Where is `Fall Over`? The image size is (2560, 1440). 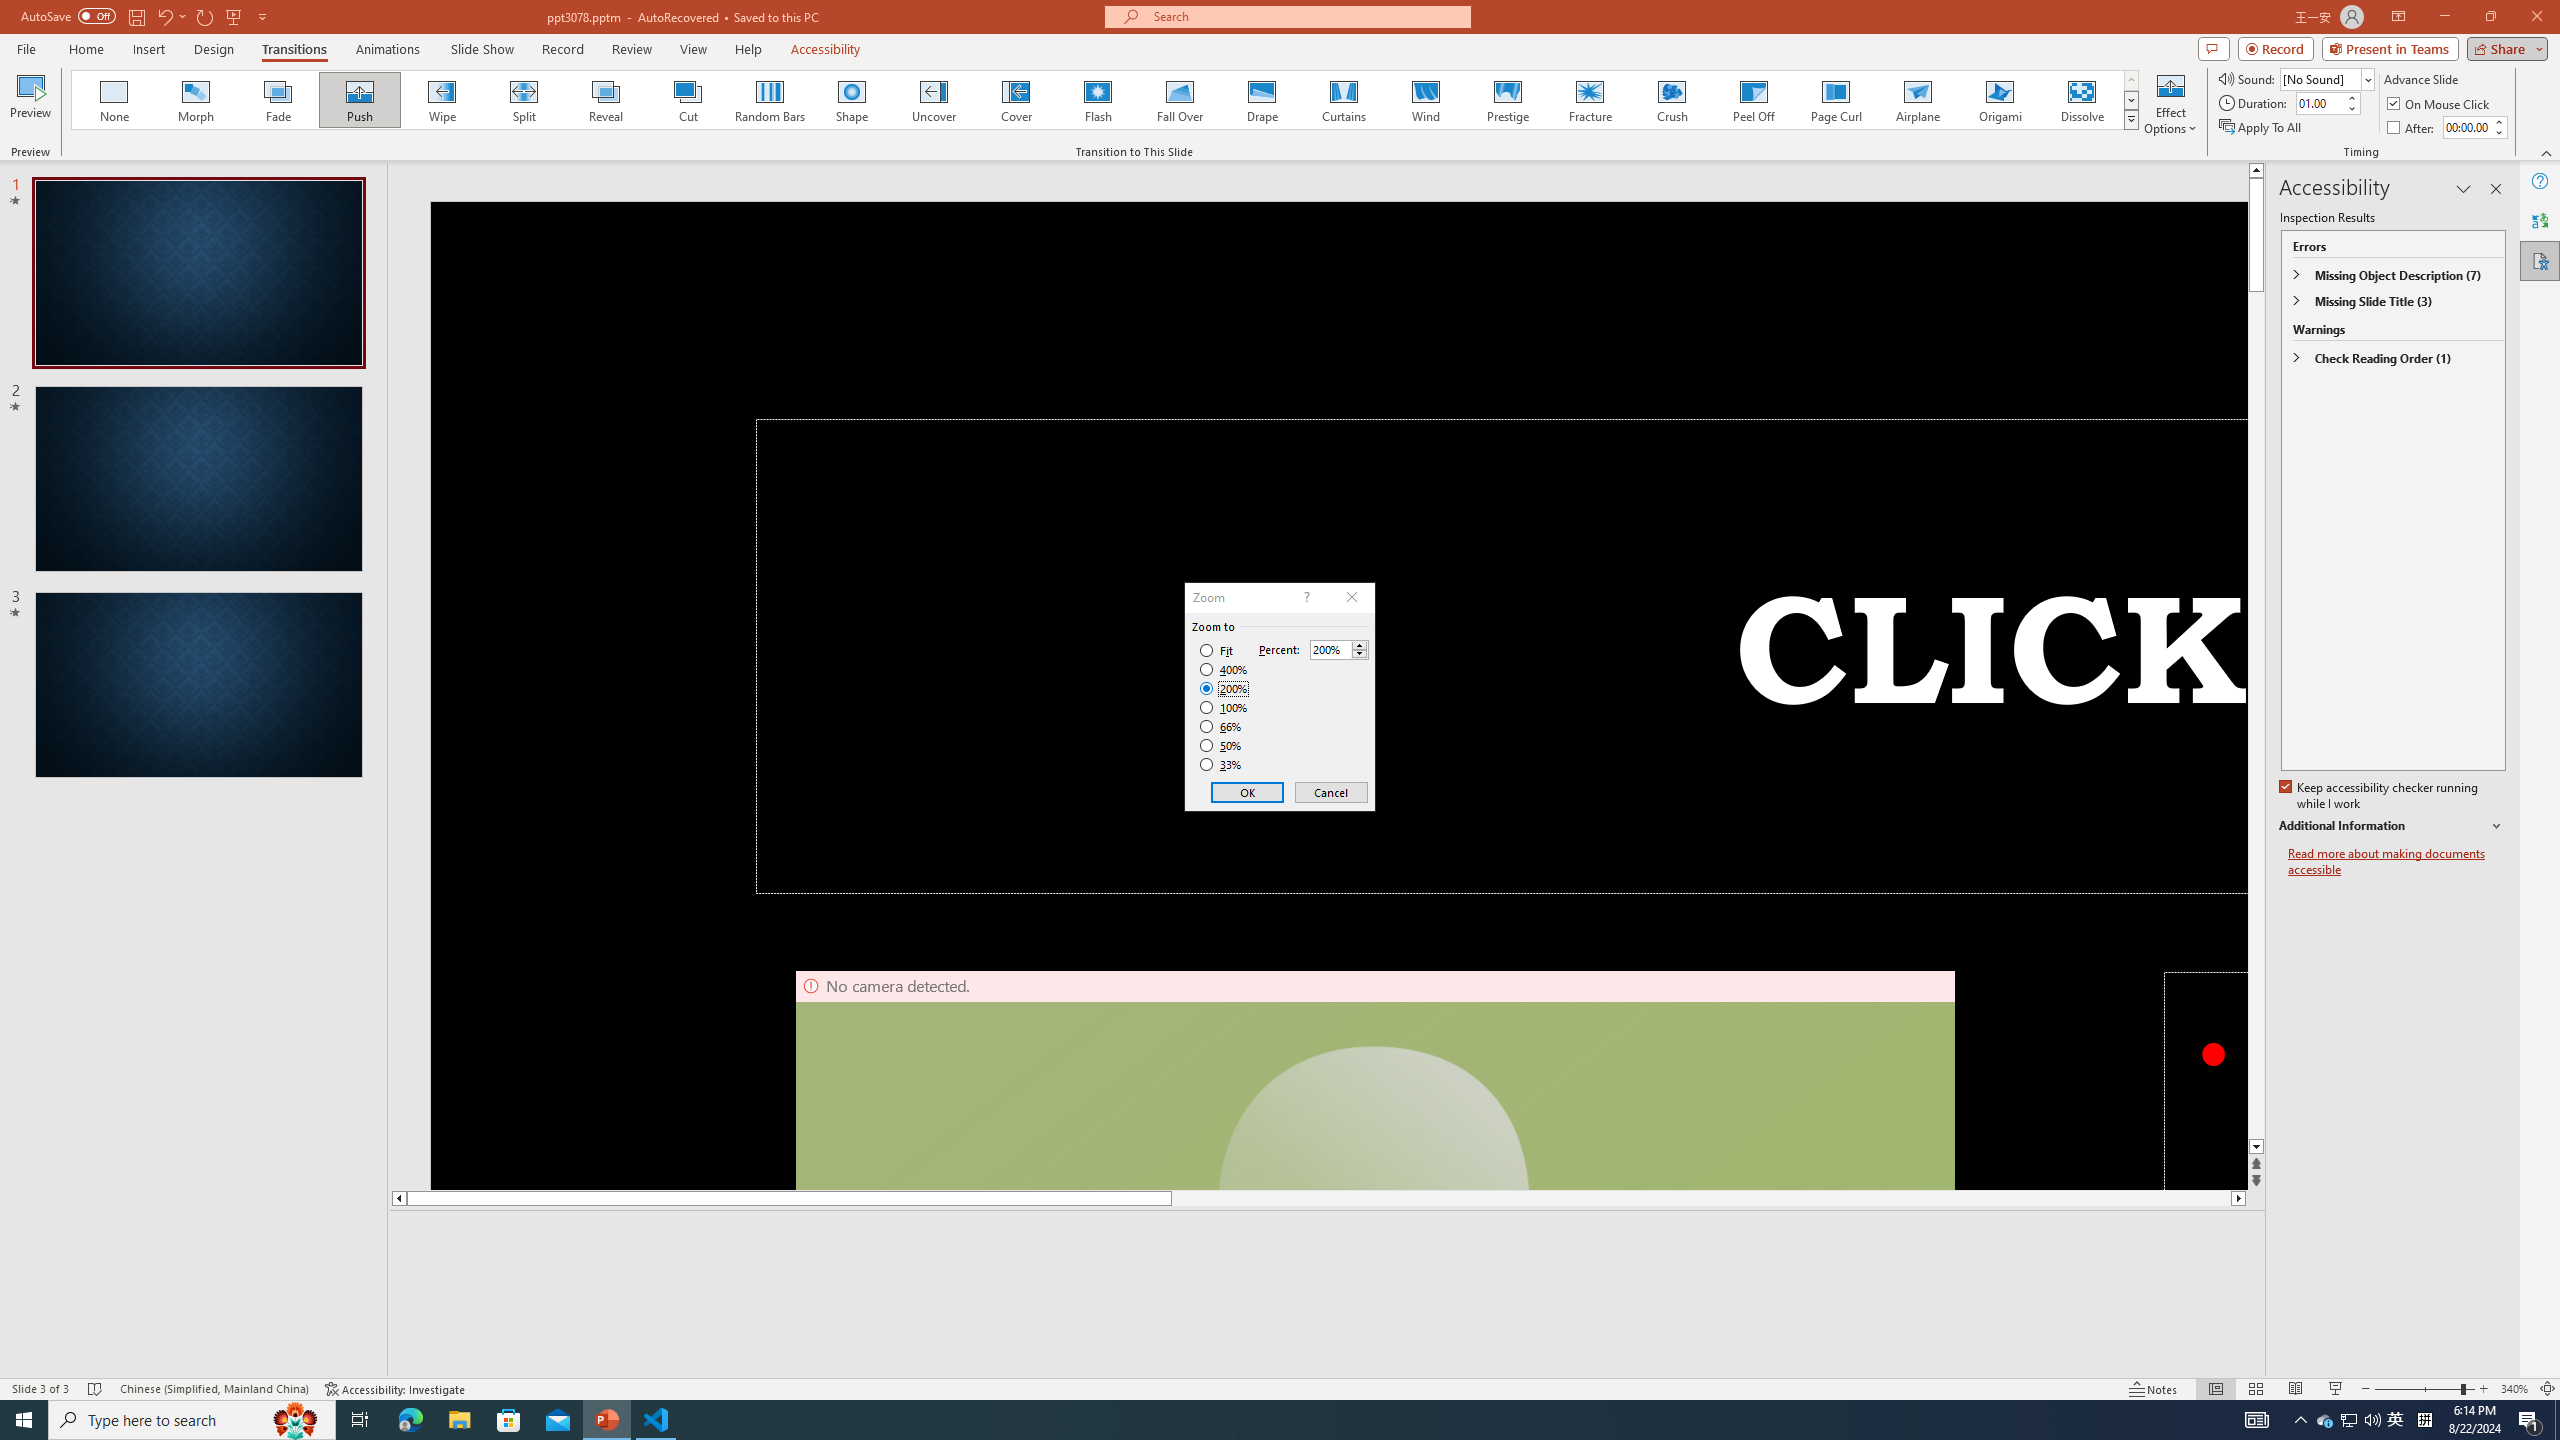
Fall Over is located at coordinates (1180, 100).